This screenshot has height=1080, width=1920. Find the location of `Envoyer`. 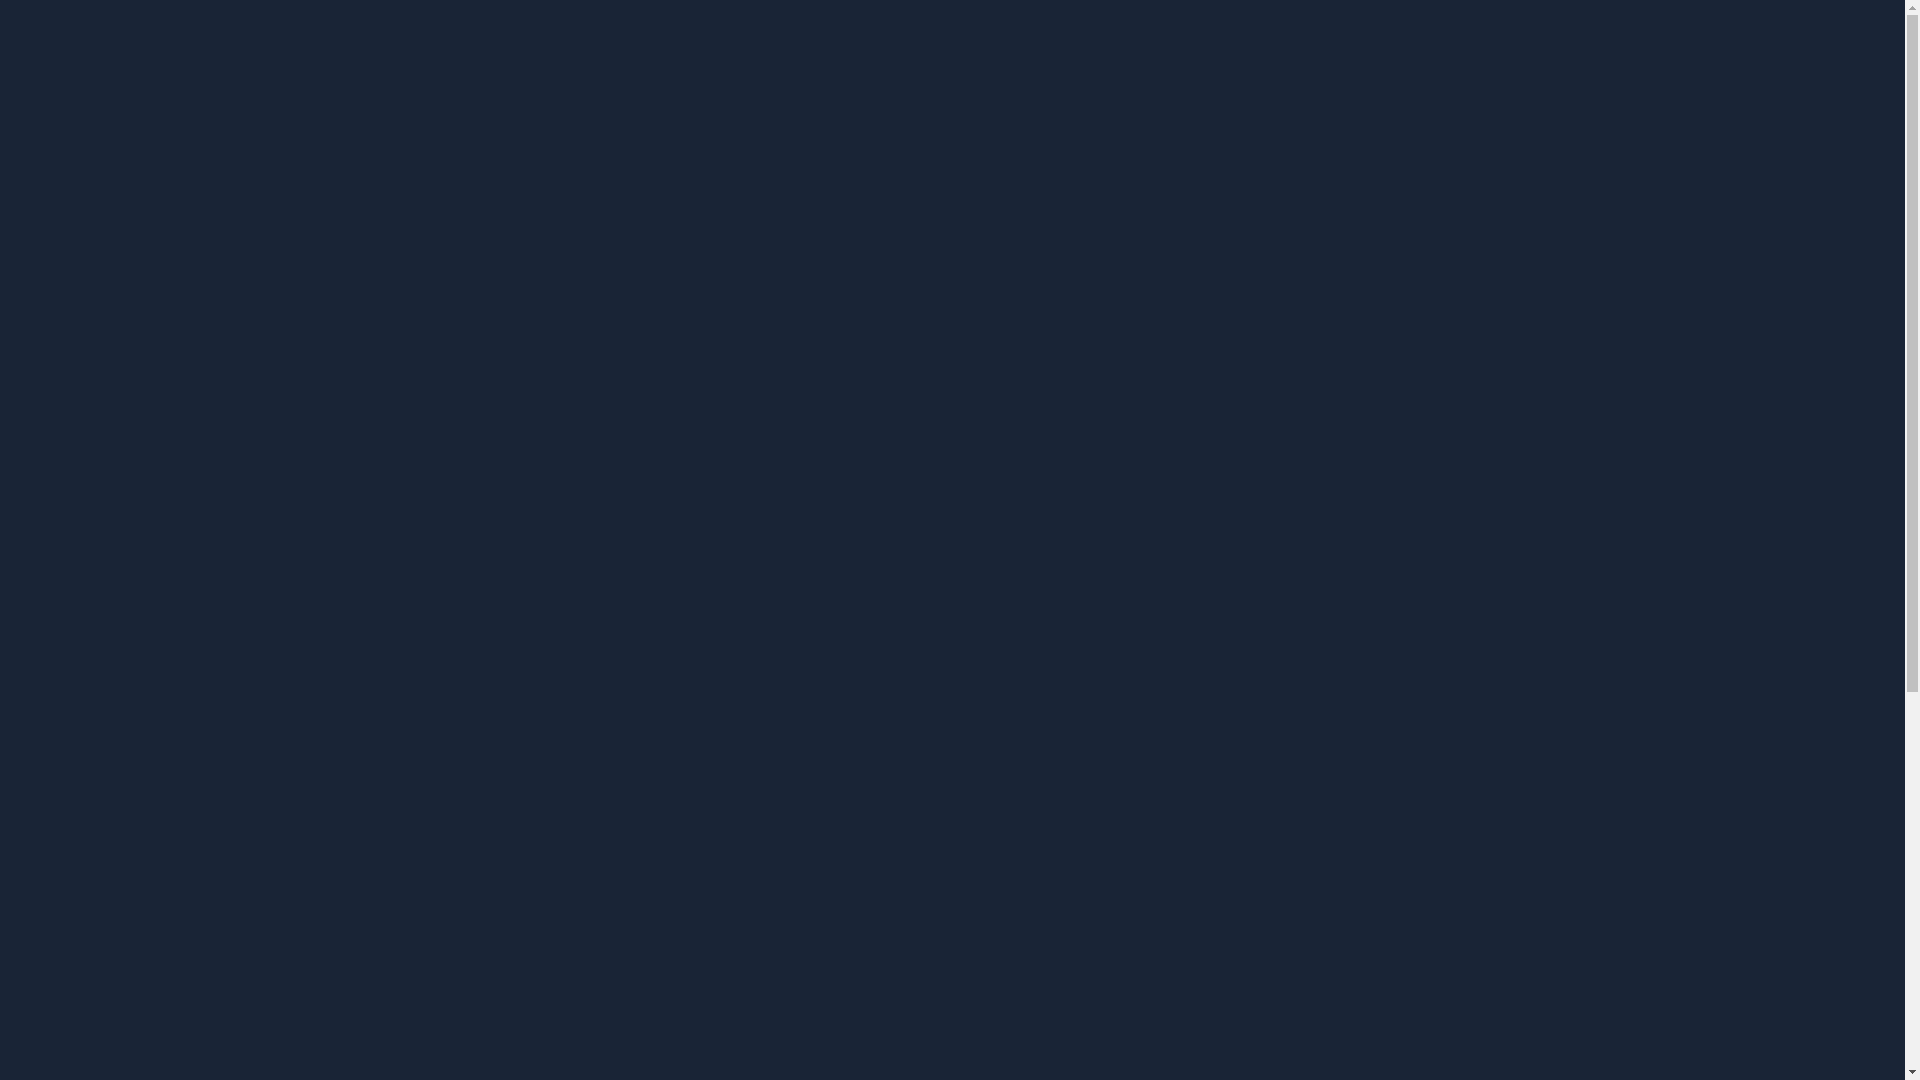

Envoyer is located at coordinates (42, 802).